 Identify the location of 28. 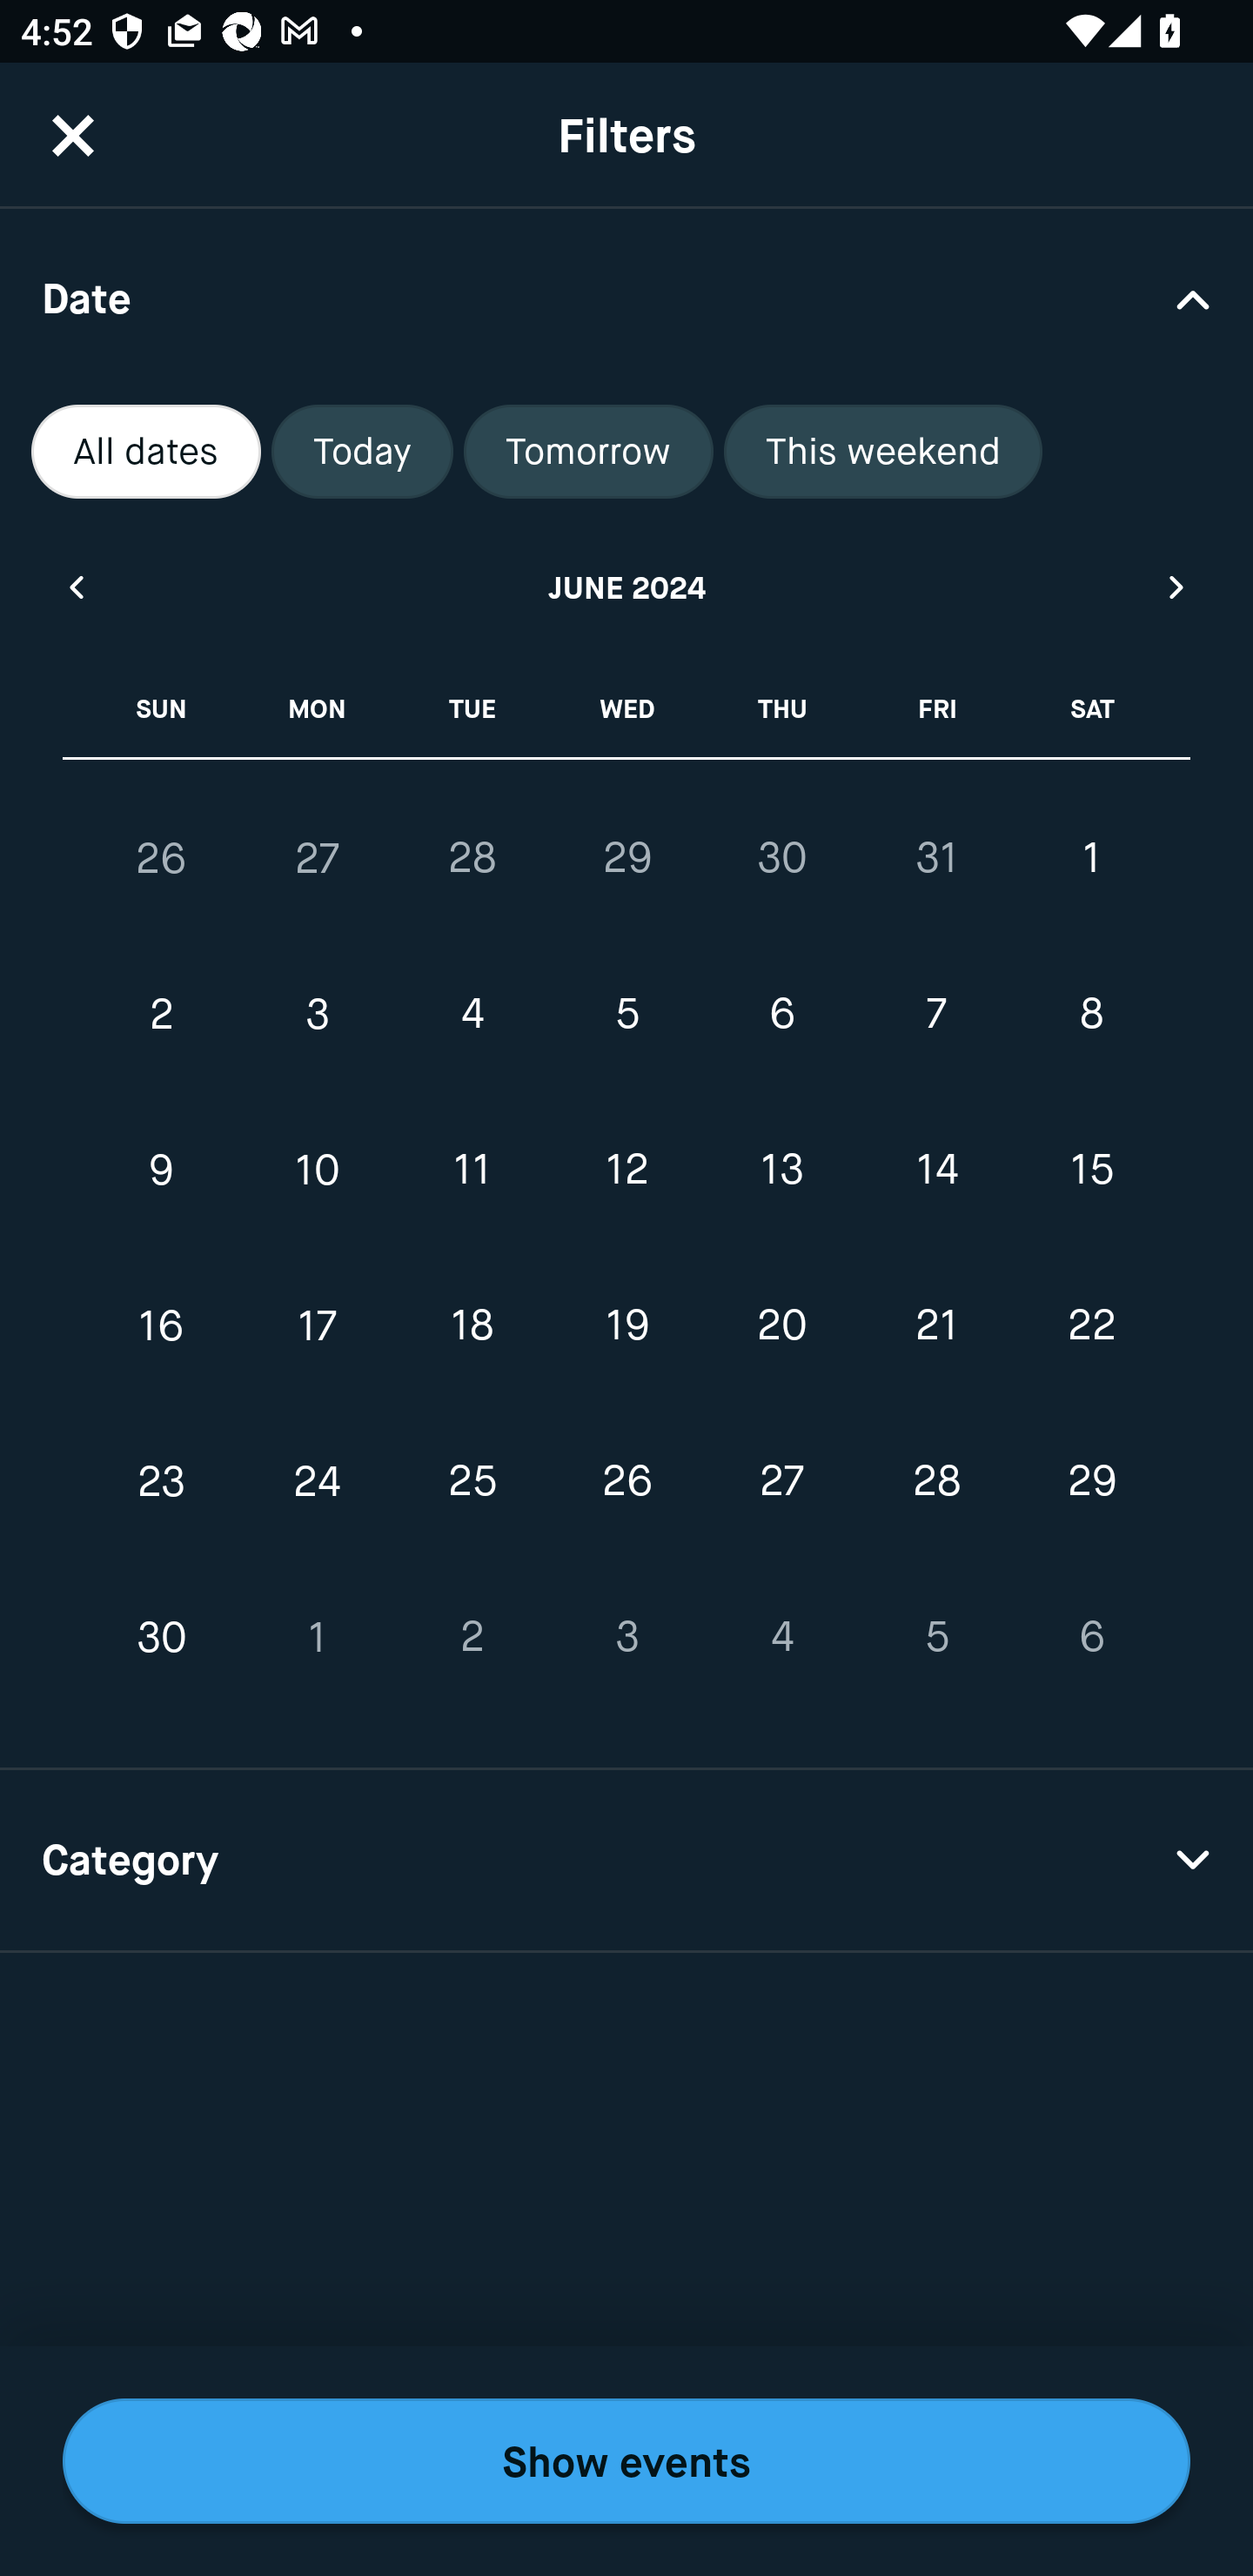
(472, 857).